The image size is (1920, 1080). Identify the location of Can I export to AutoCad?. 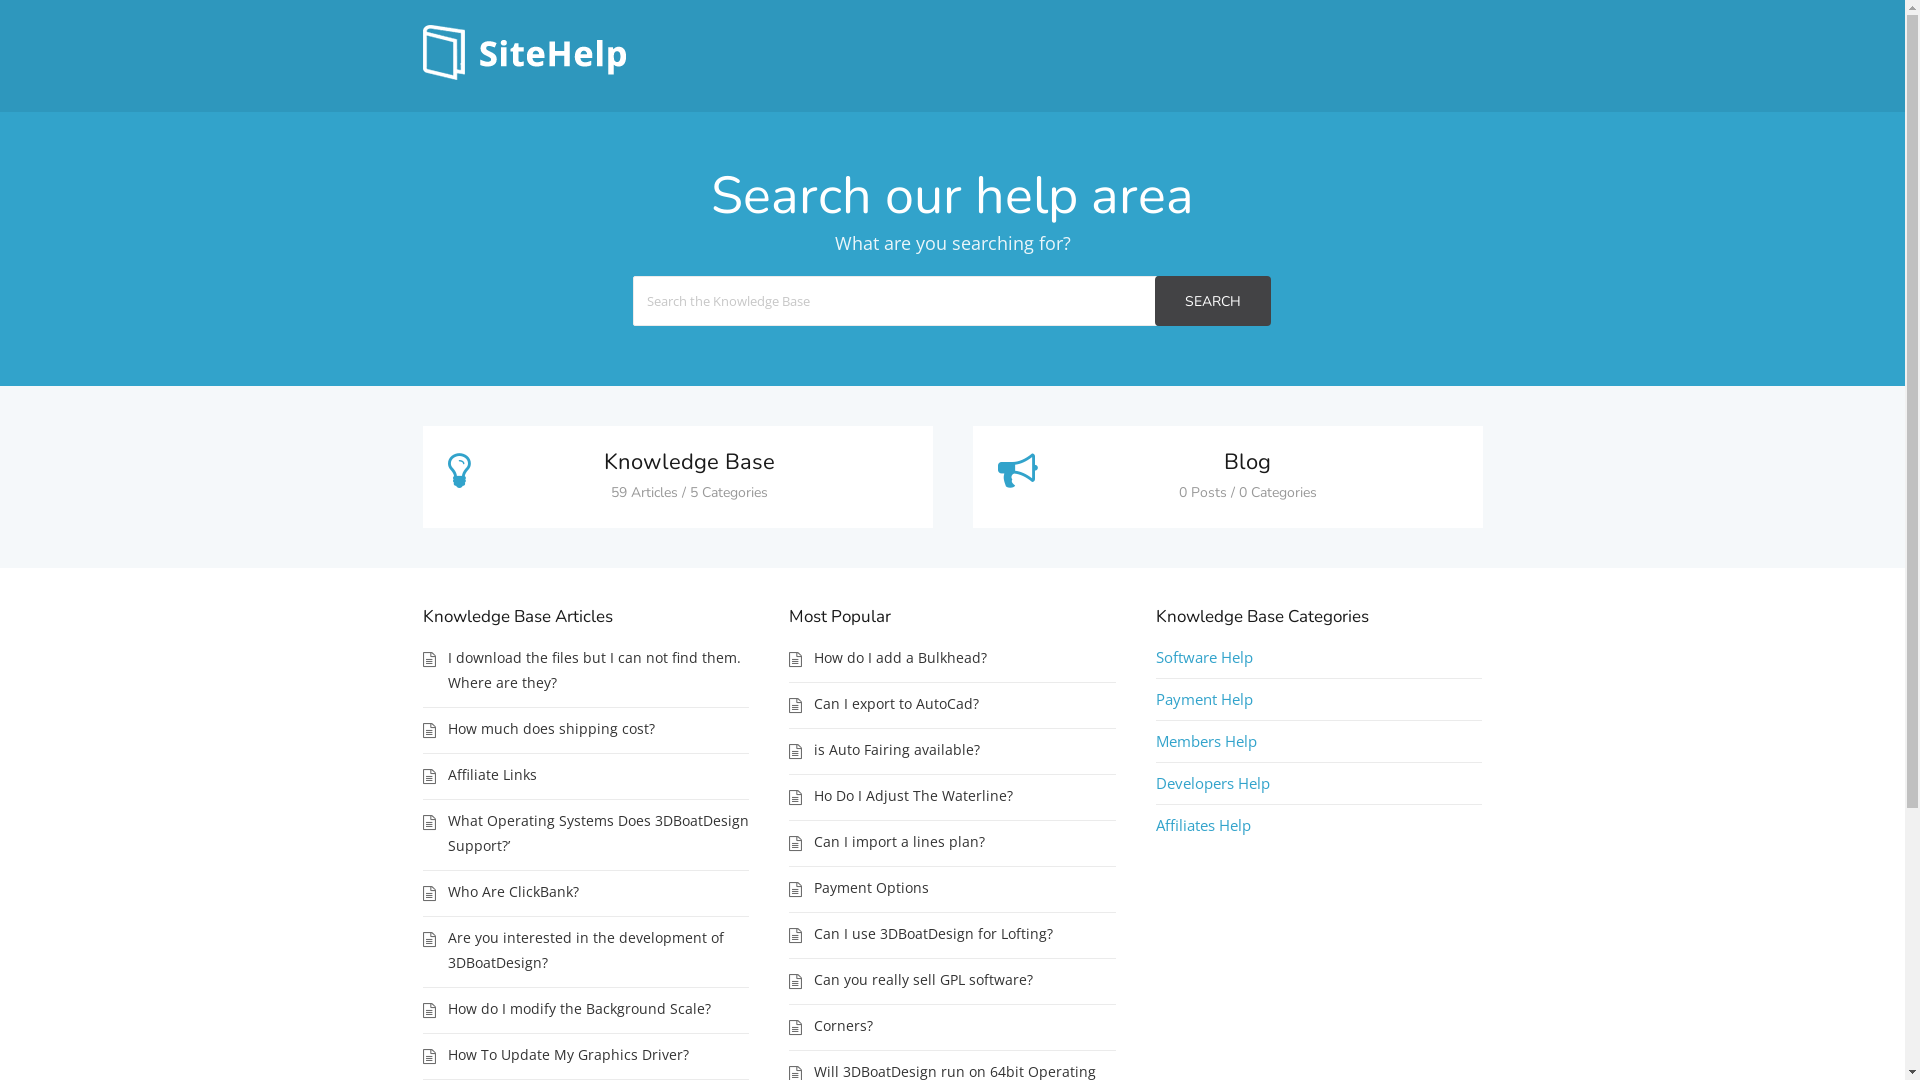
(965, 704).